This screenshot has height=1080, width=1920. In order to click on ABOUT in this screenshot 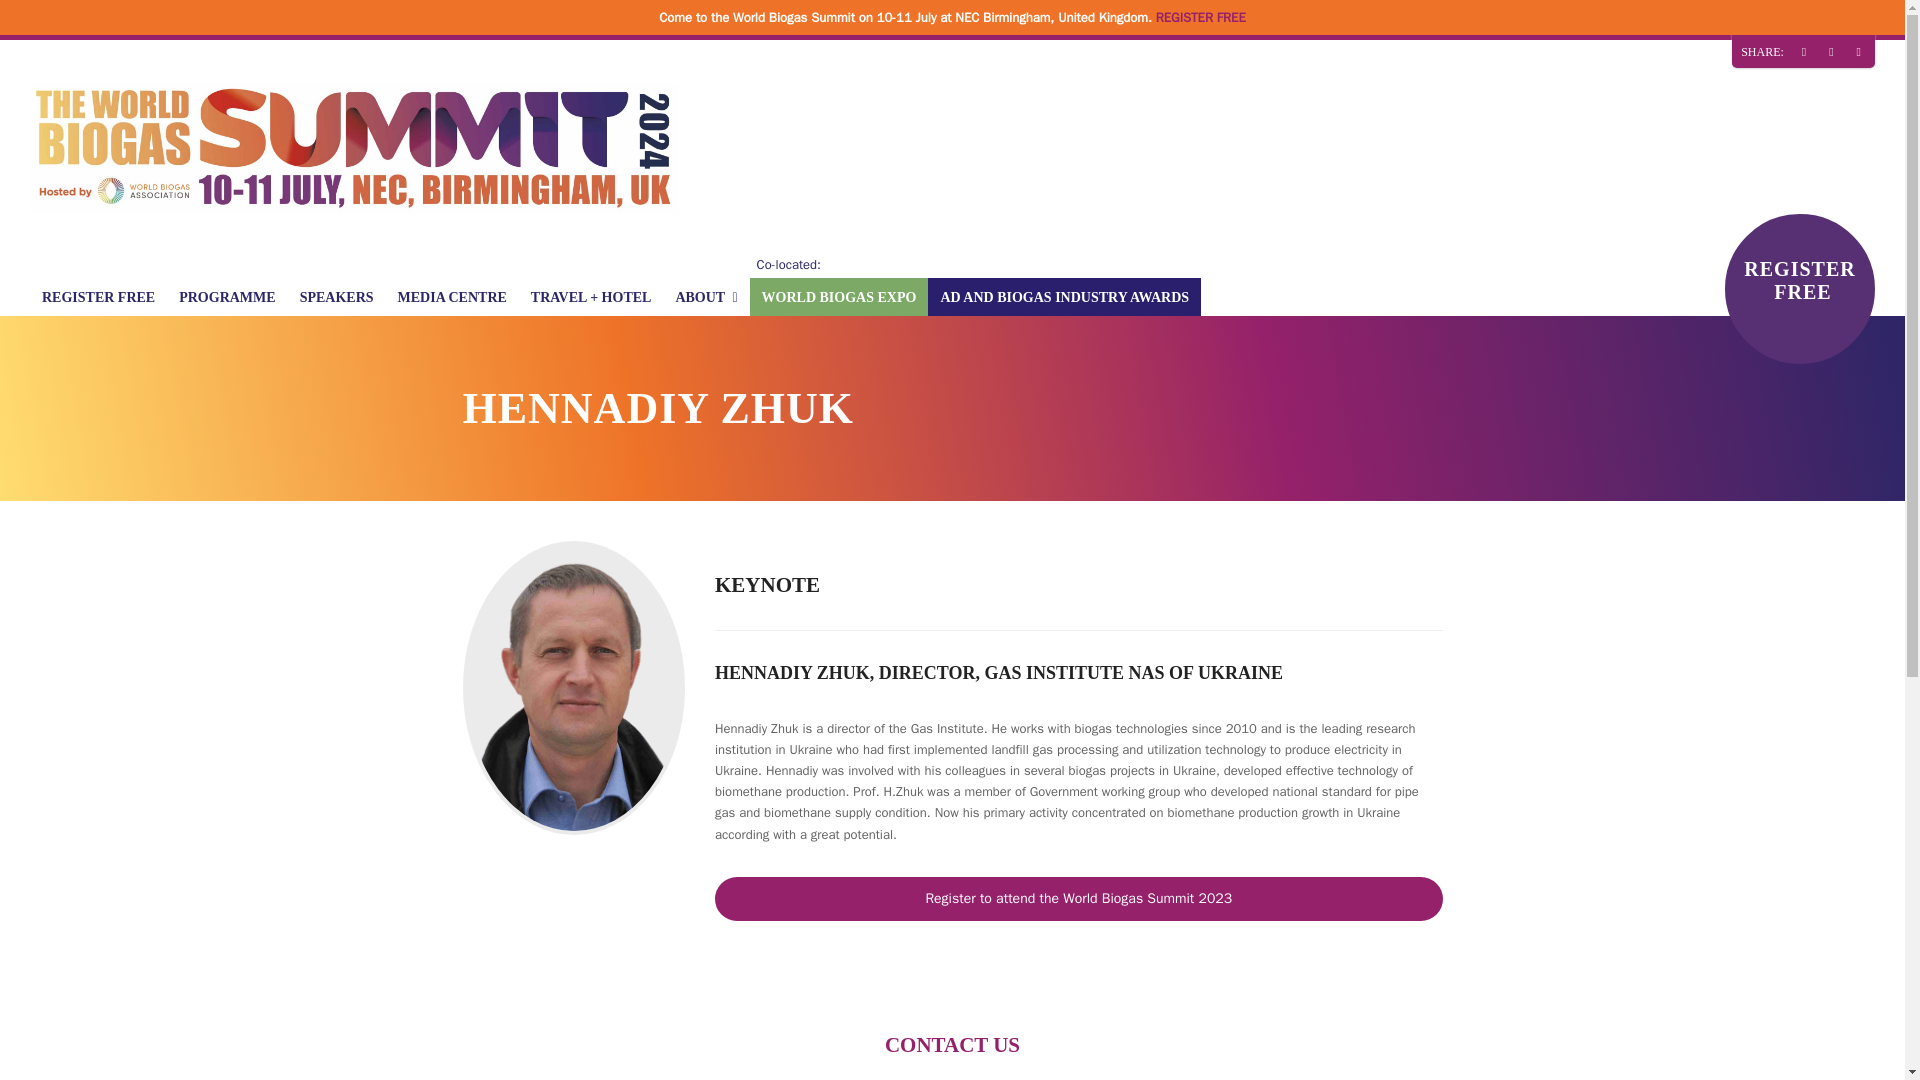, I will do `click(705, 296)`.